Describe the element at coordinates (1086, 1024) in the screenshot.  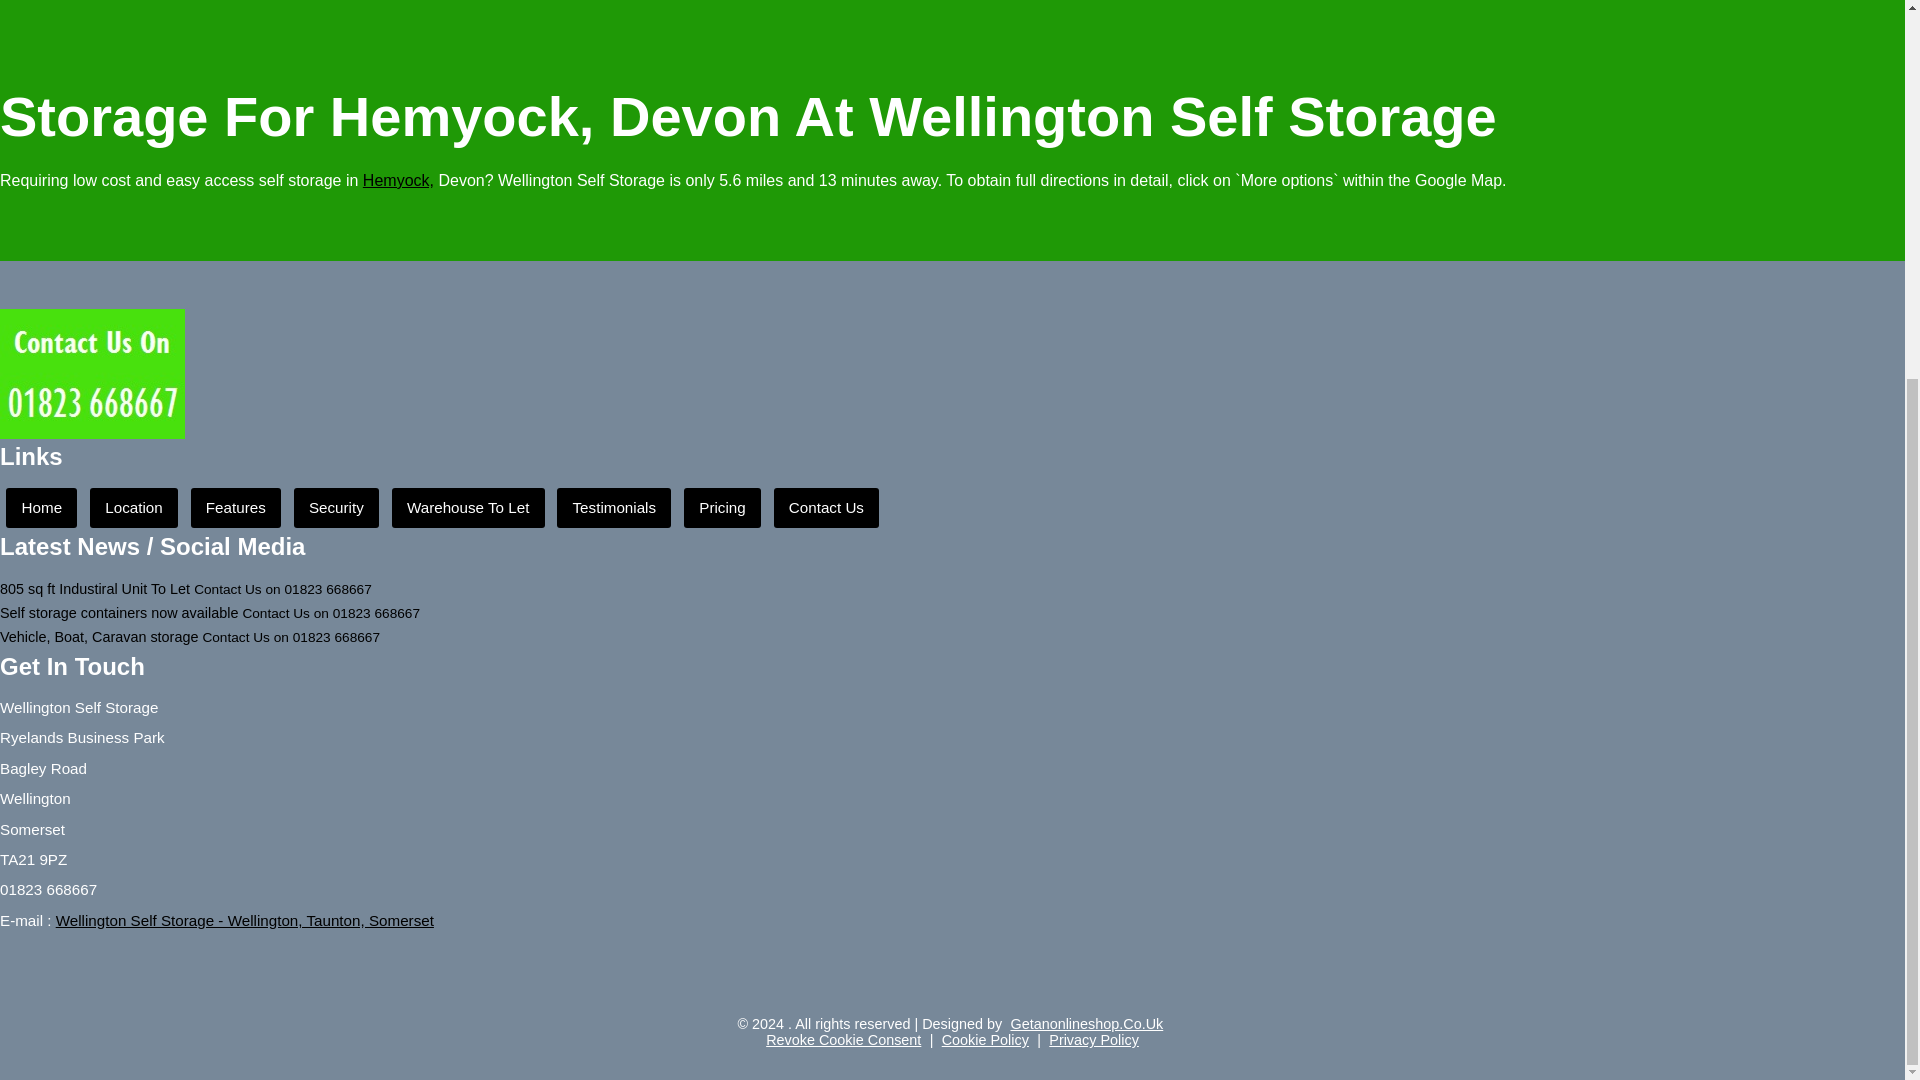
I see `Getanonlineshop.Co.Uk` at that location.